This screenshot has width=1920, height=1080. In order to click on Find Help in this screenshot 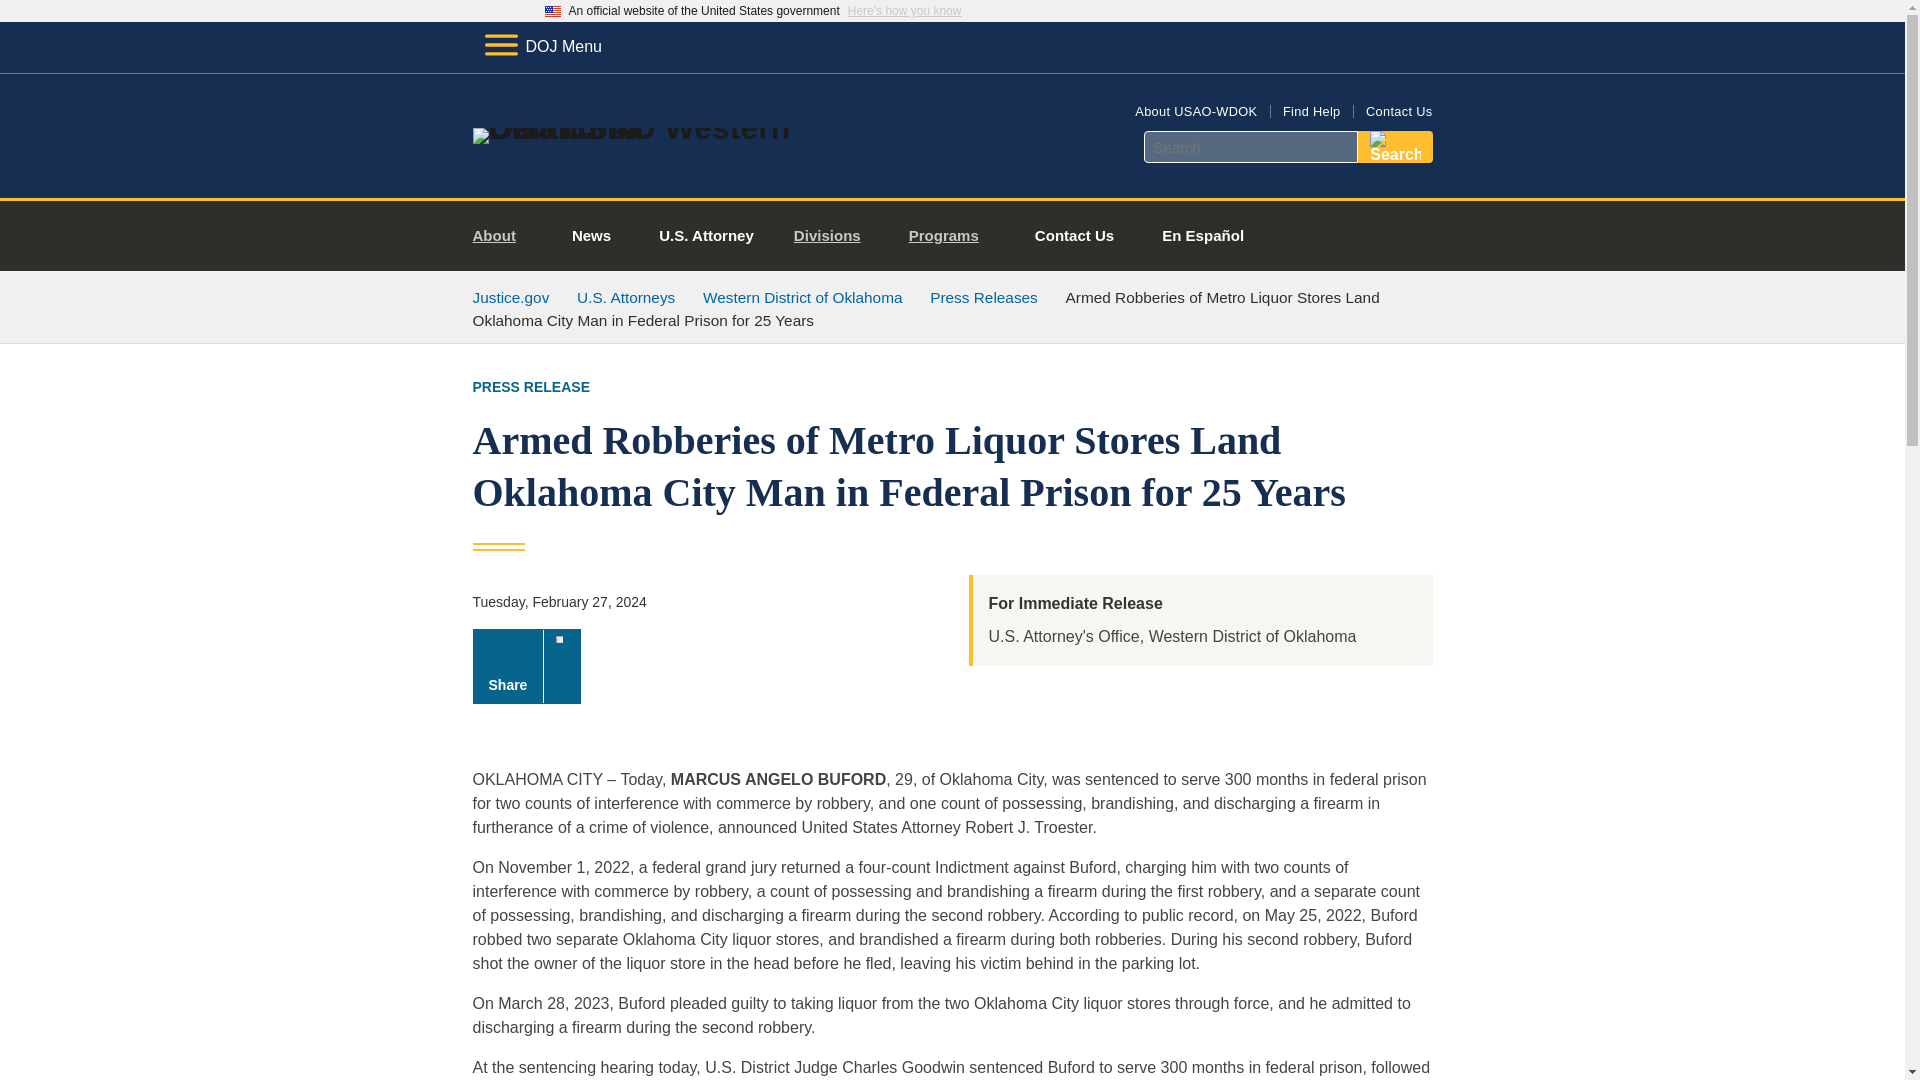, I will do `click(1311, 110)`.